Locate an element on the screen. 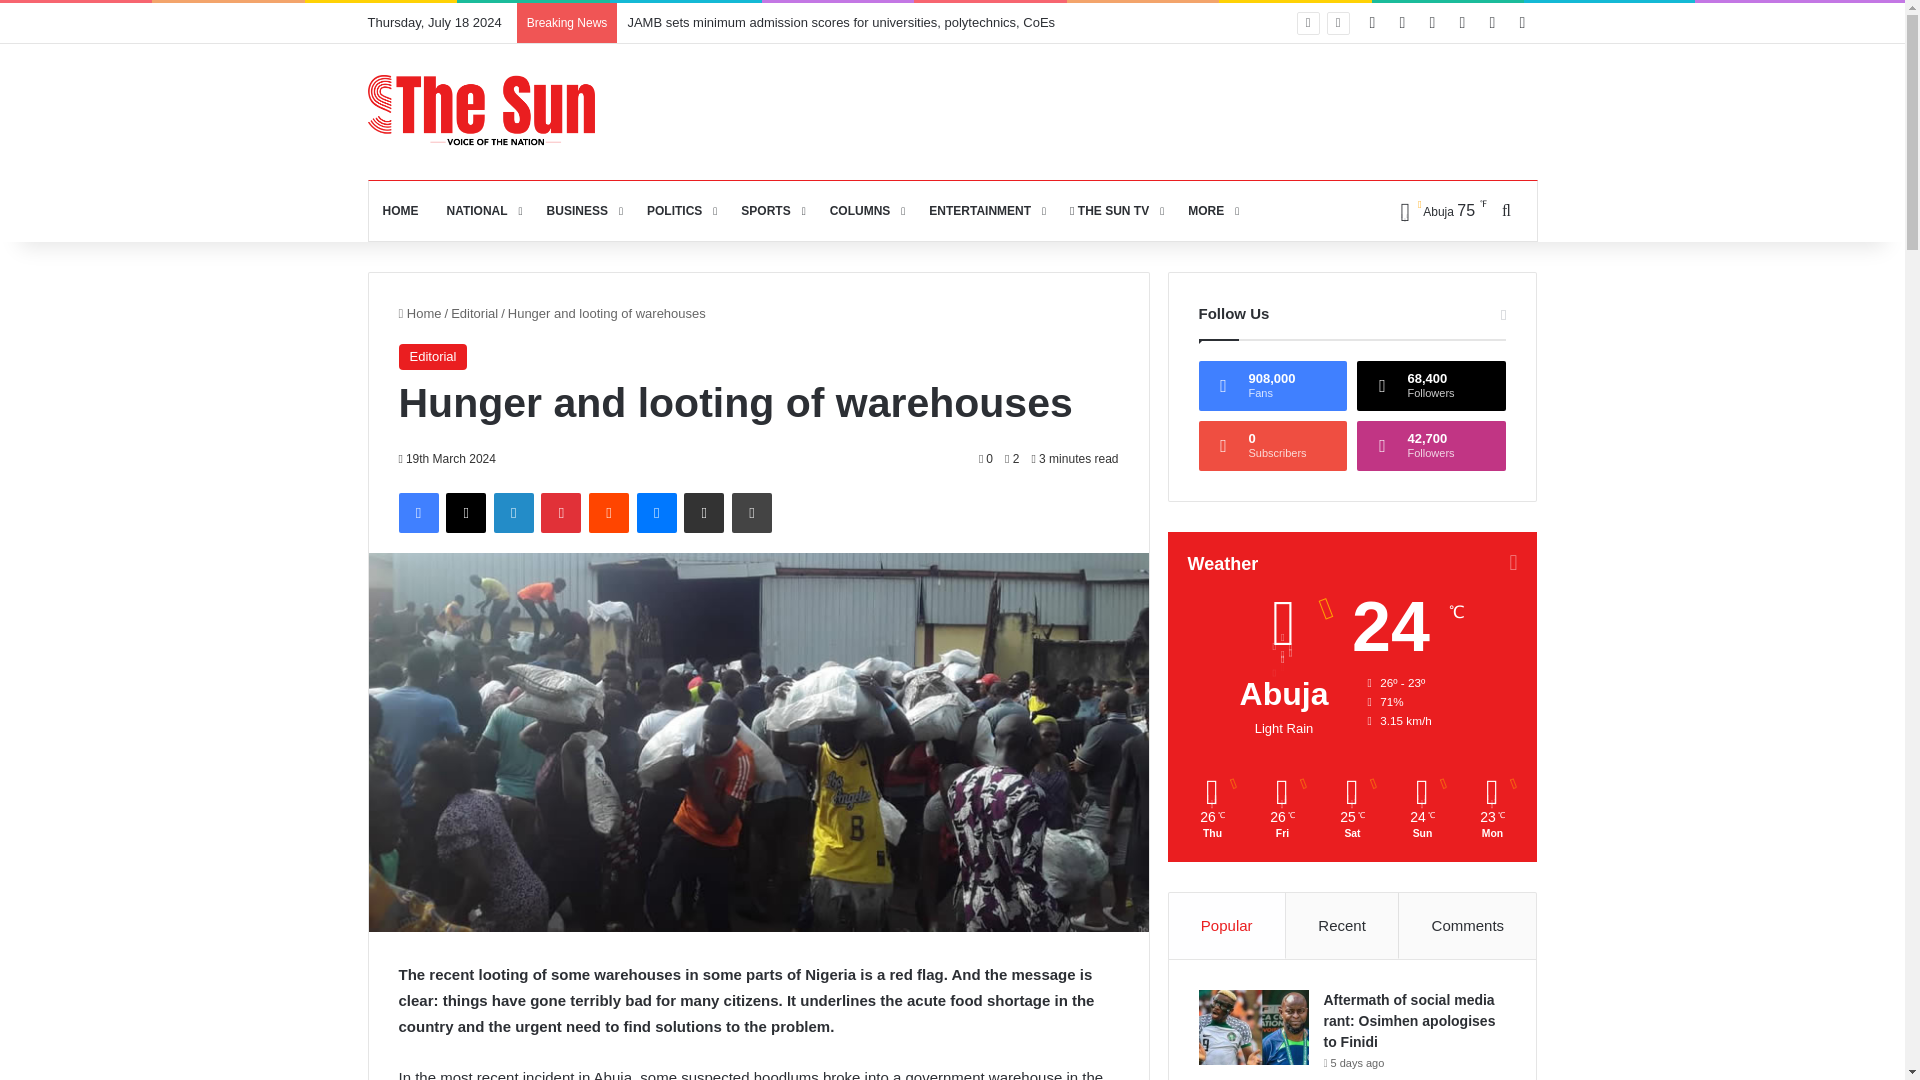 This screenshot has height=1080, width=1920. HOME is located at coordinates (400, 210).